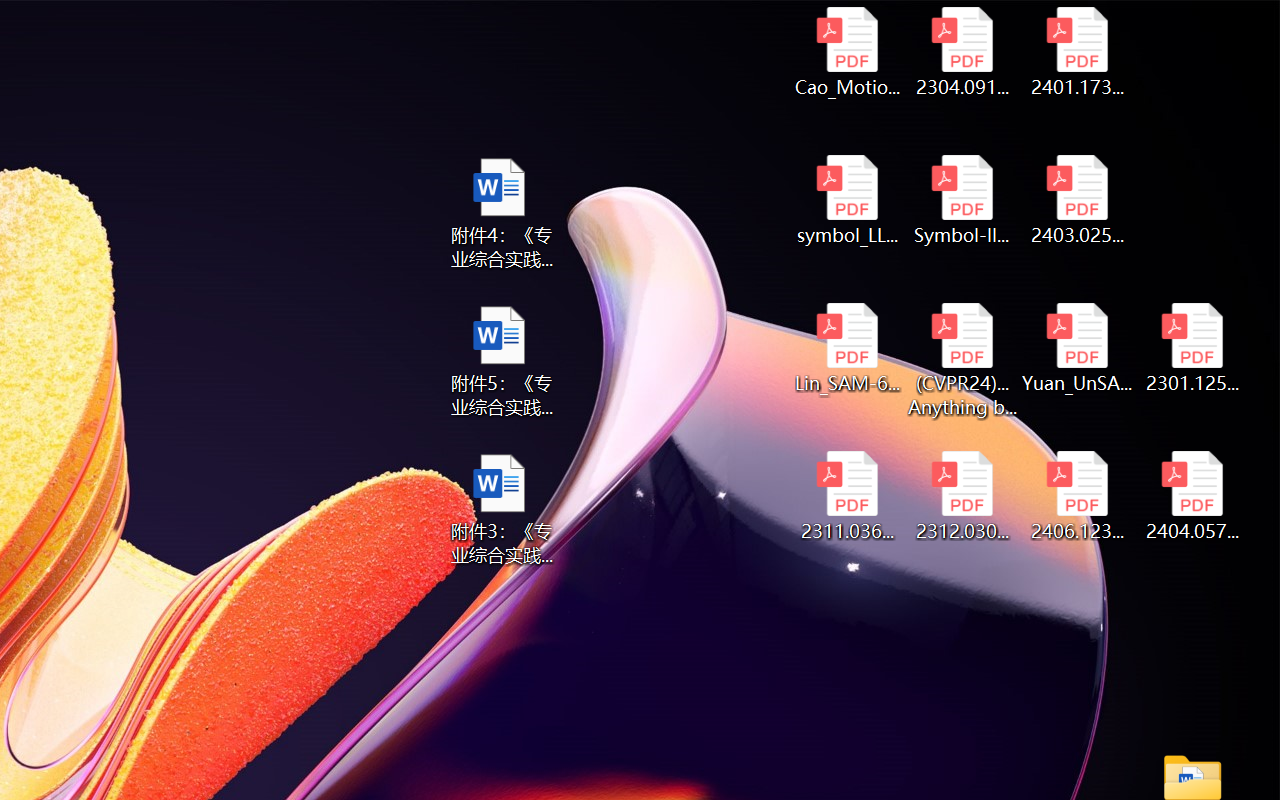 This screenshot has height=800, width=1280. I want to click on symbol_LLM.pdf, so click(846, 200).